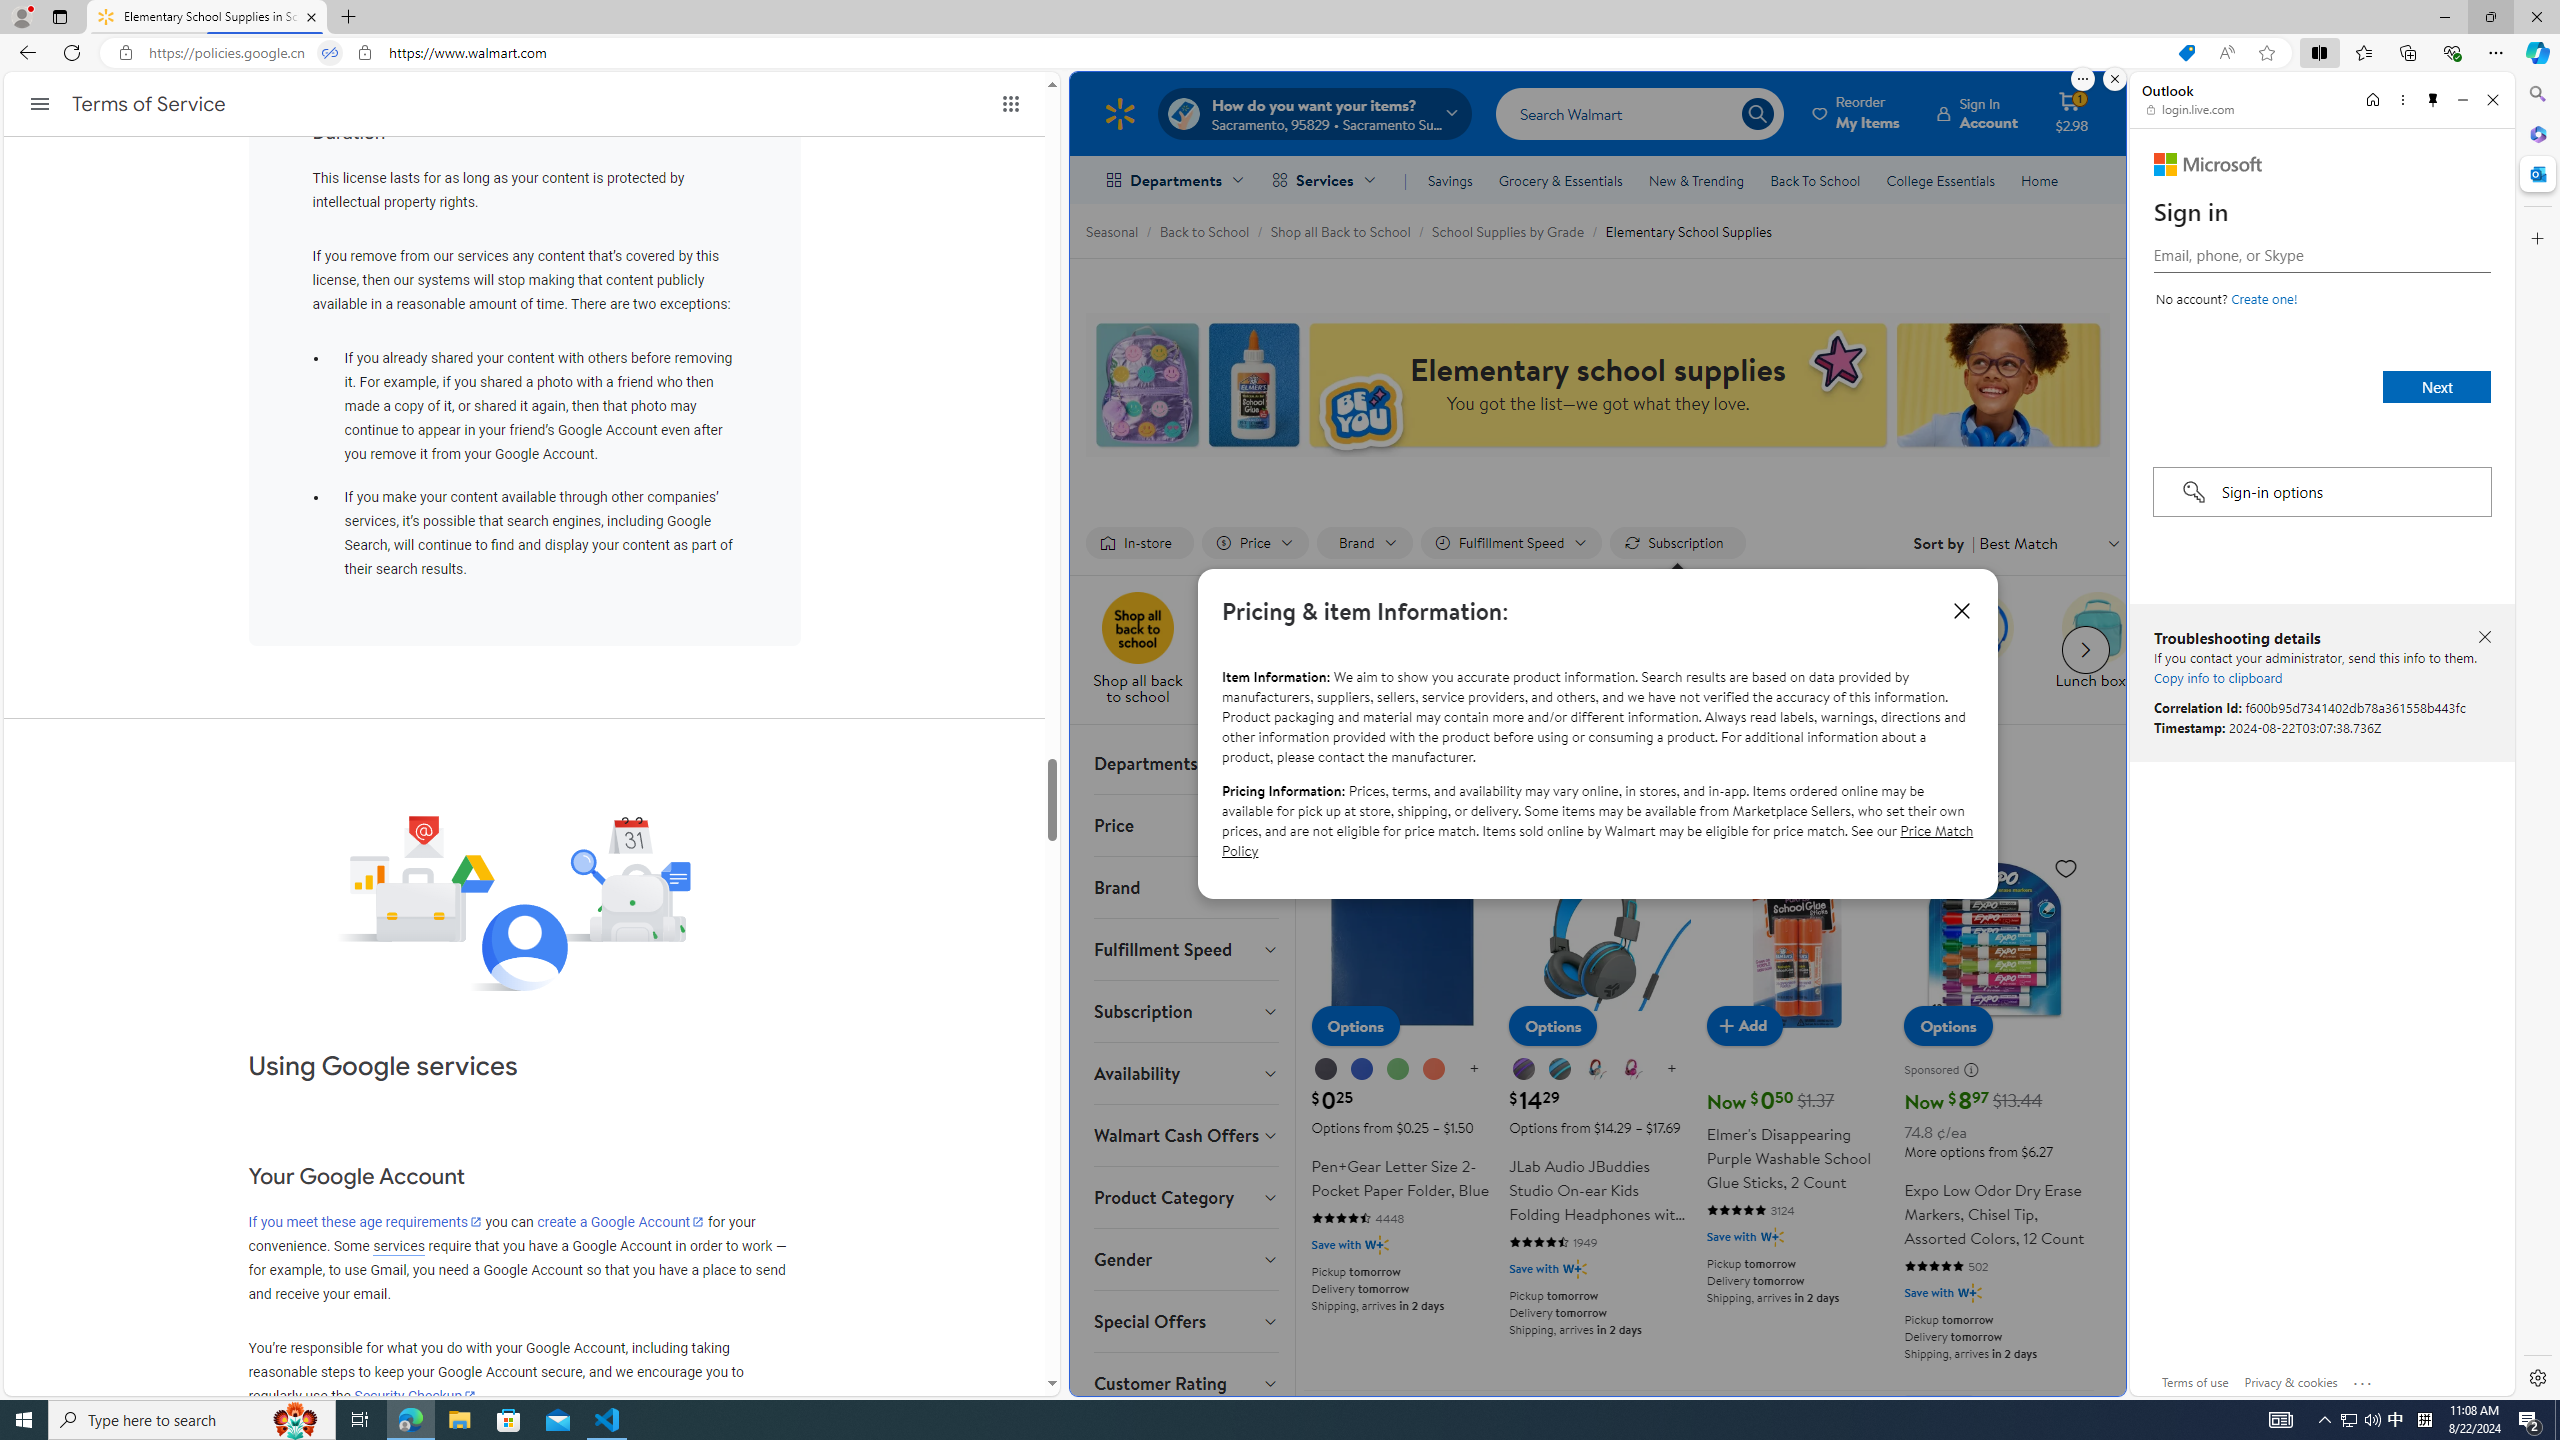  I want to click on Enter your email, phone, or Skype., so click(2321, 255).